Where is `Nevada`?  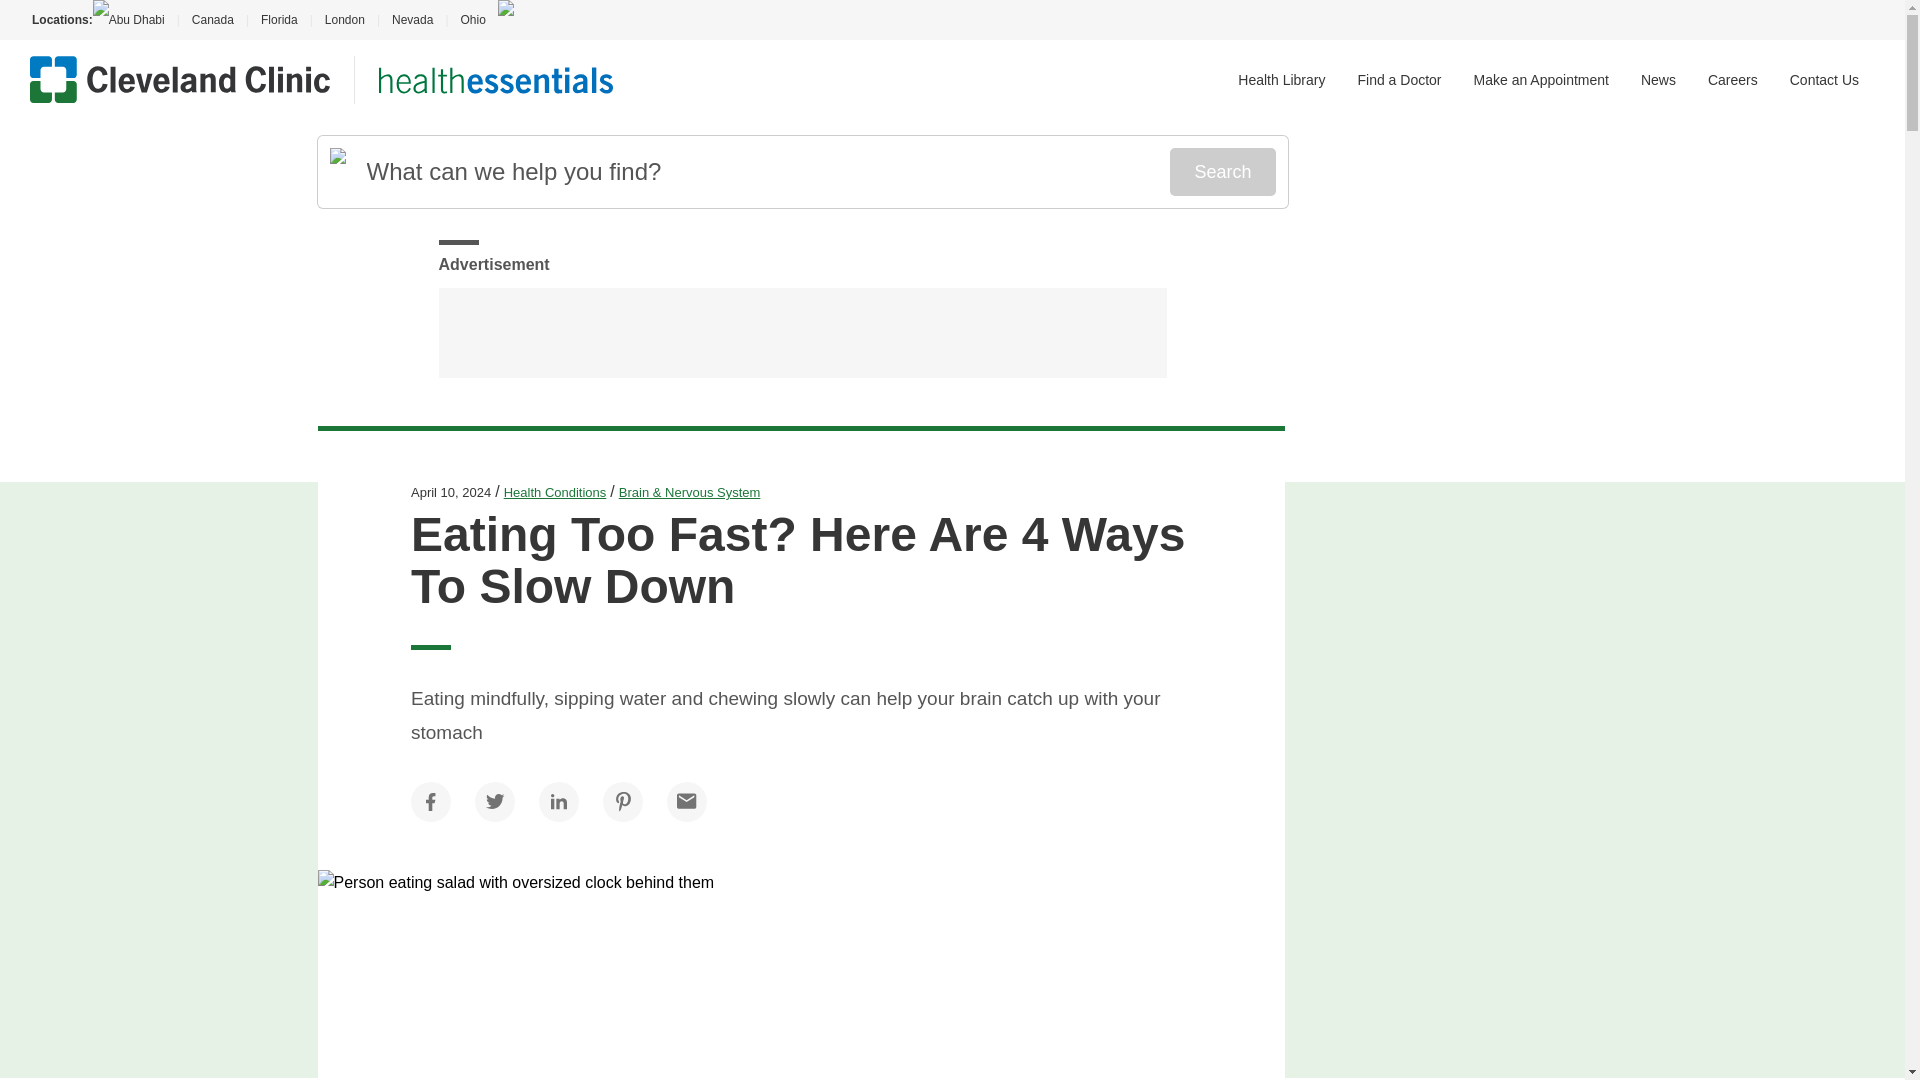
Nevada is located at coordinates (412, 20).